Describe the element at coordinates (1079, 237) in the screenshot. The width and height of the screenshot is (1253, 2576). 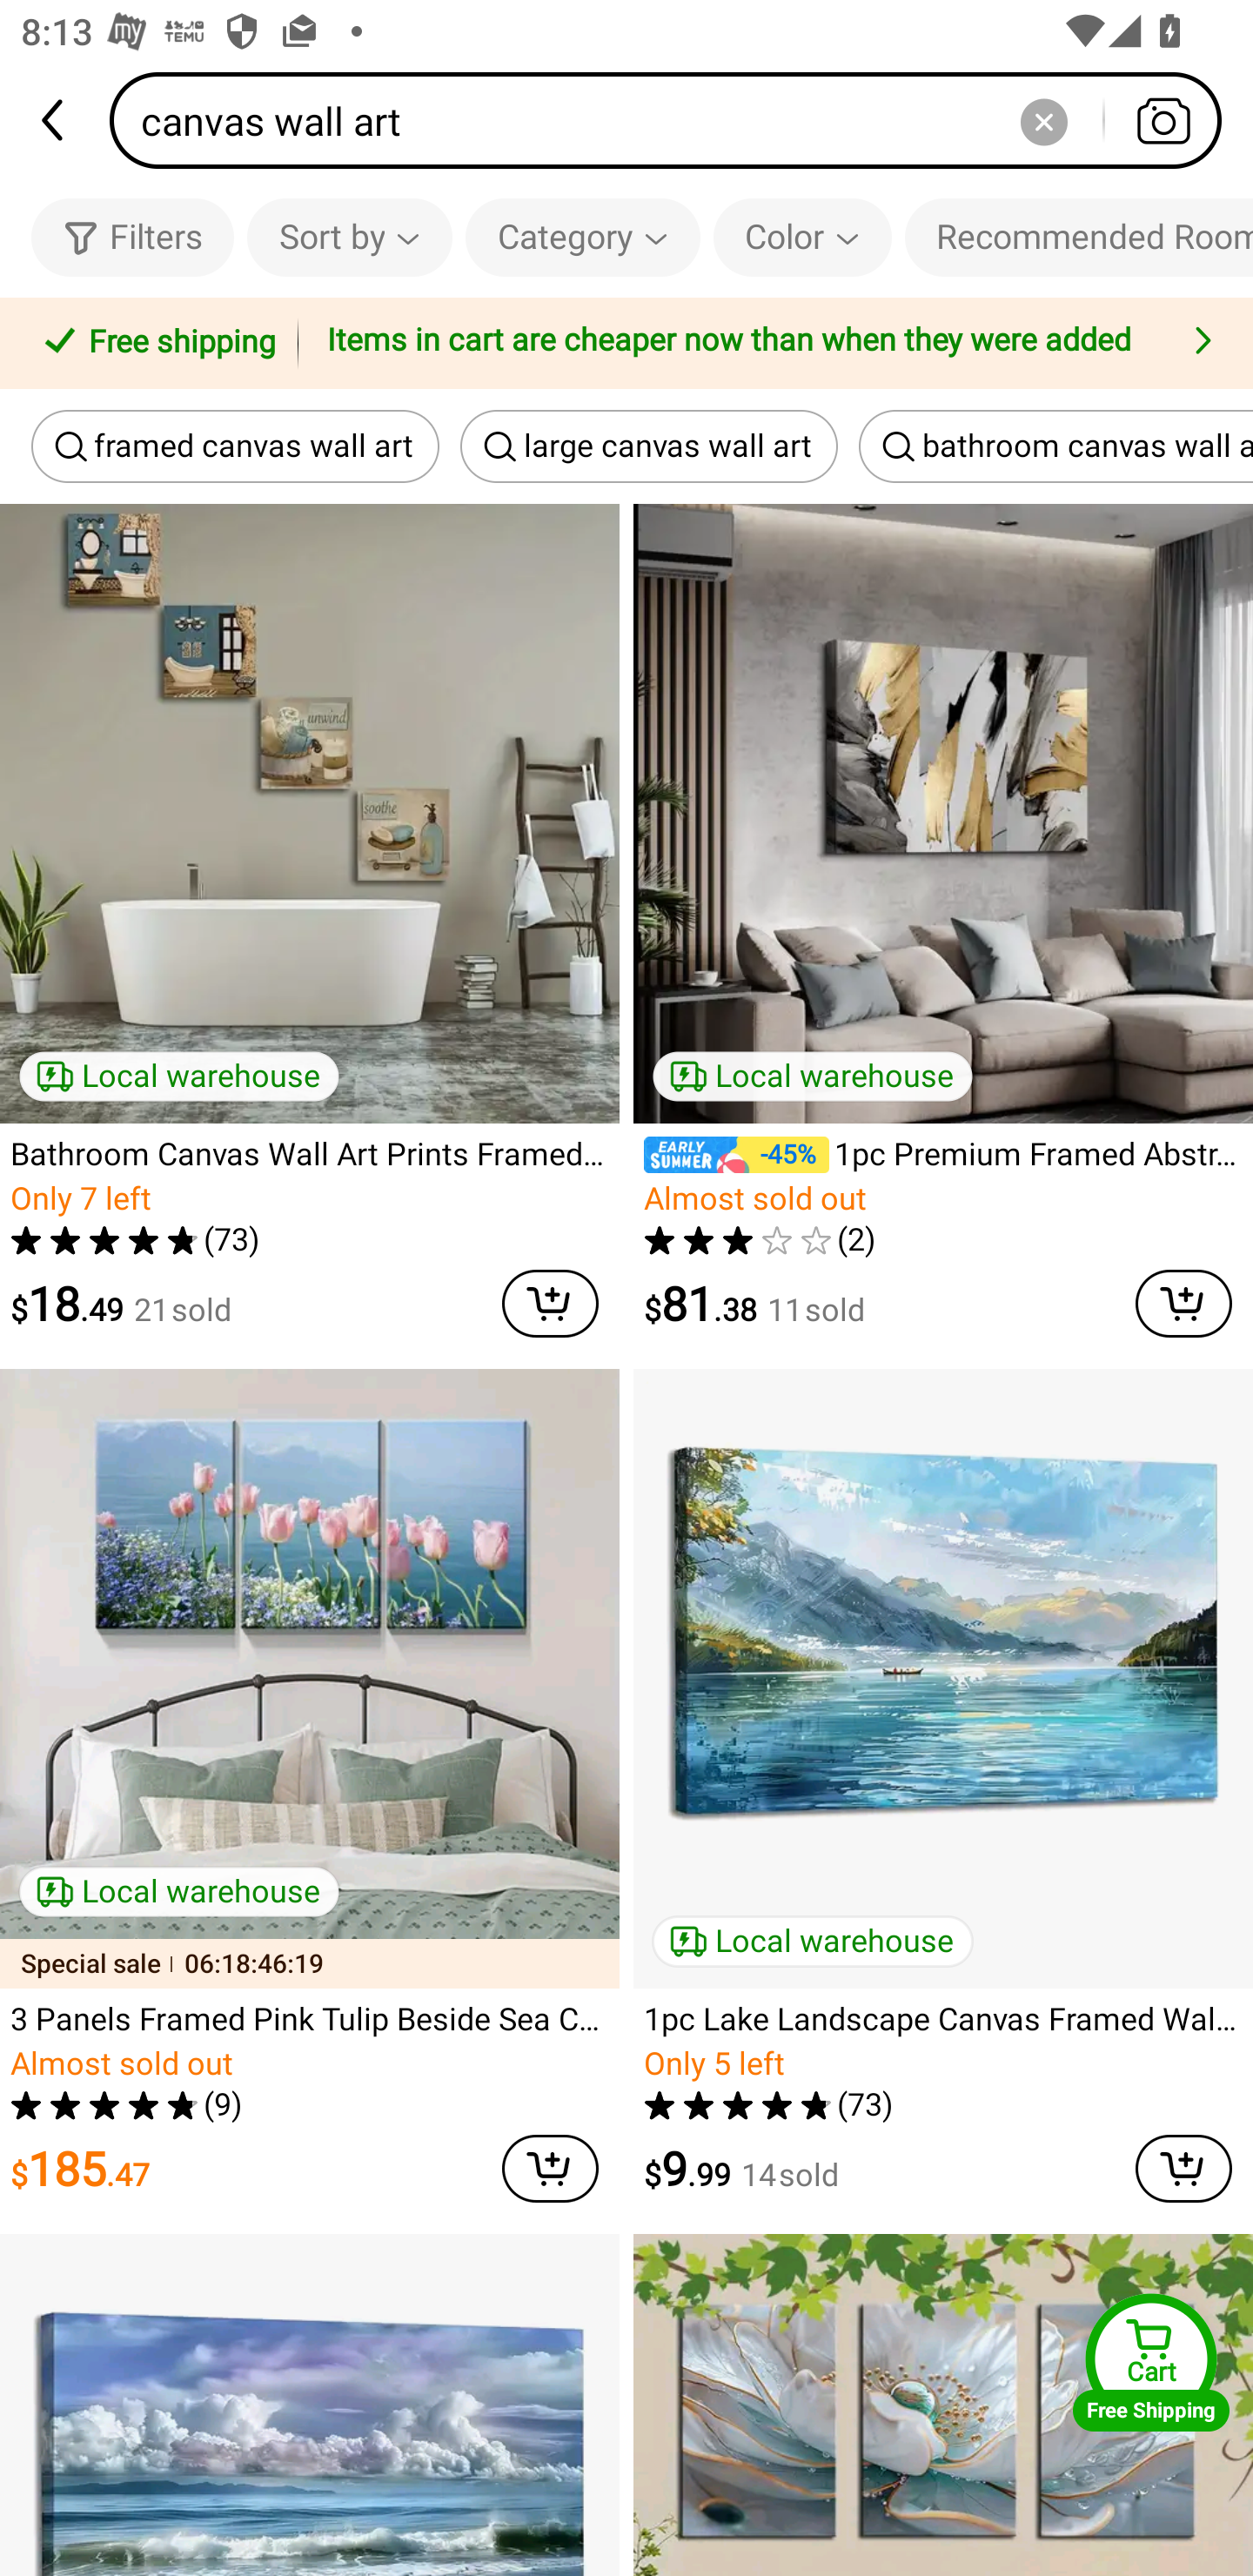
I see `Recommended Room` at that location.